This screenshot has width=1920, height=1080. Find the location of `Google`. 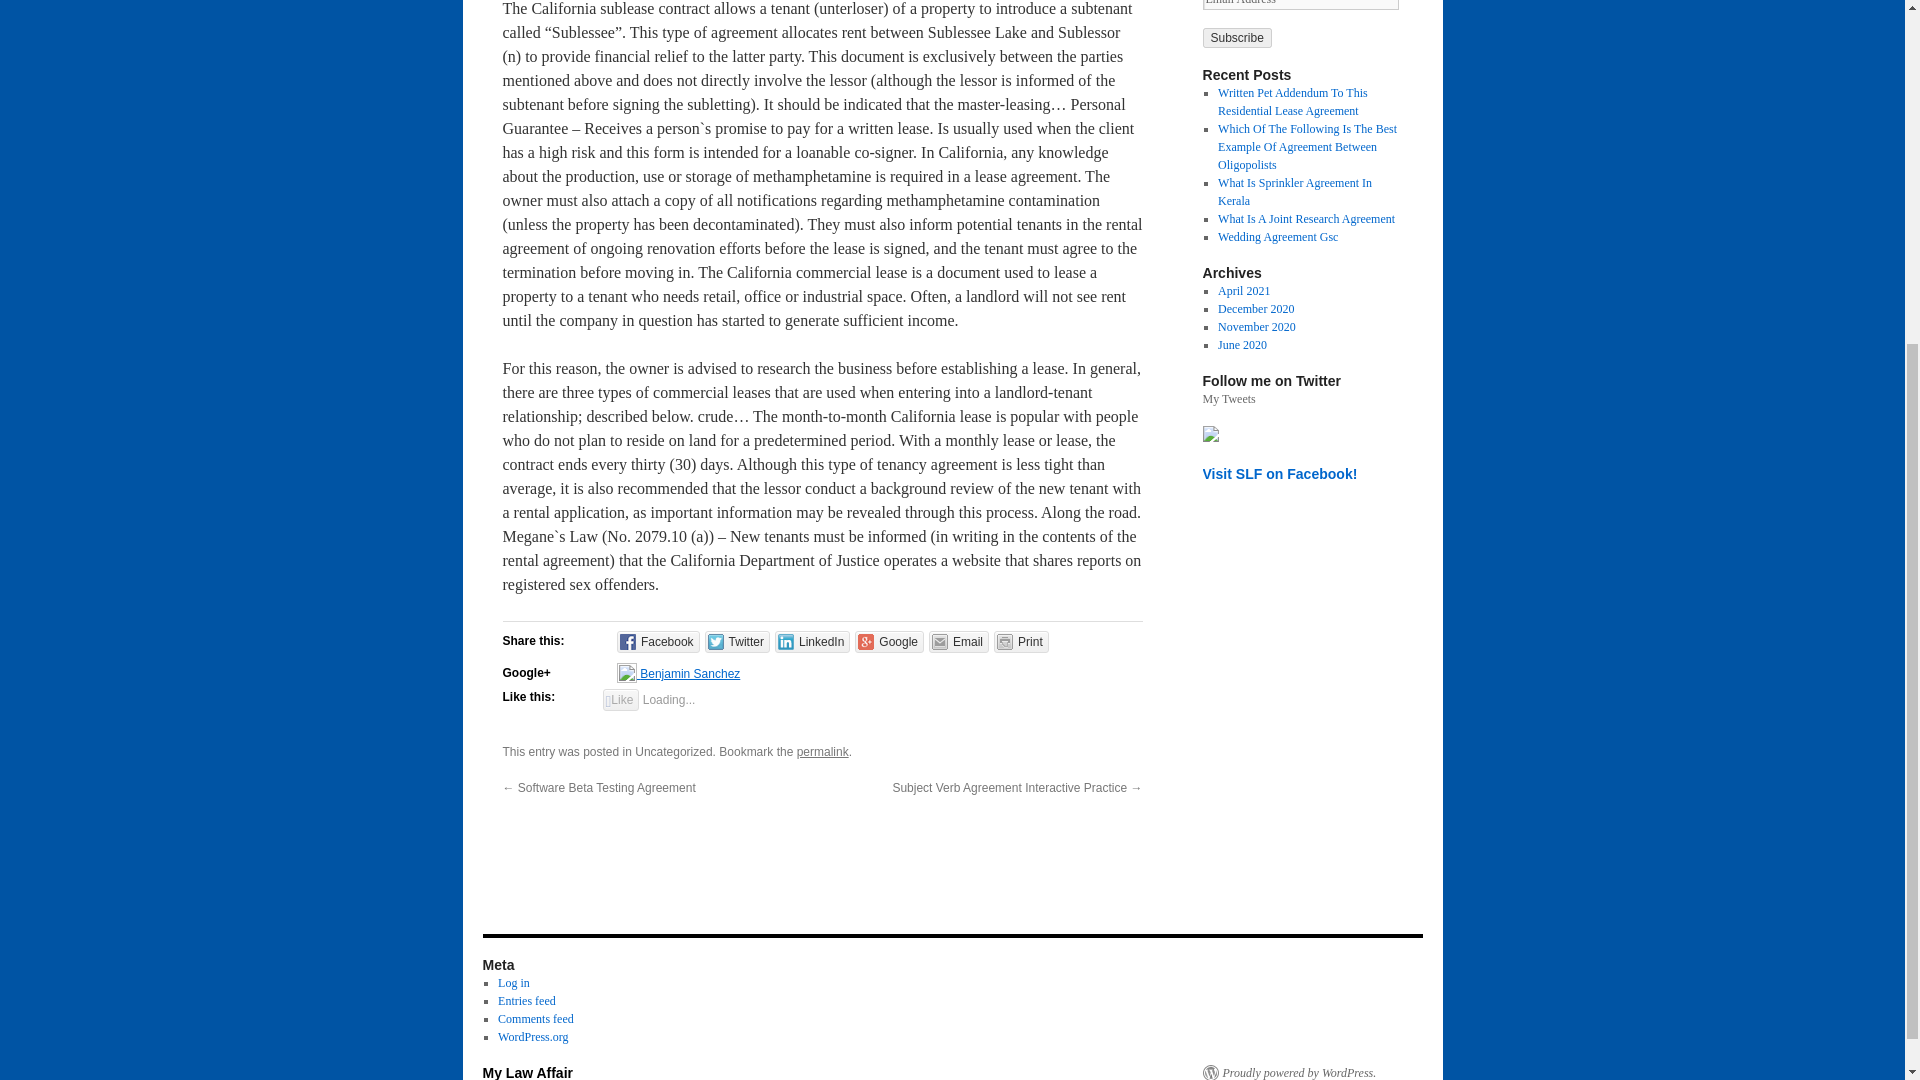

Google is located at coordinates (888, 642).